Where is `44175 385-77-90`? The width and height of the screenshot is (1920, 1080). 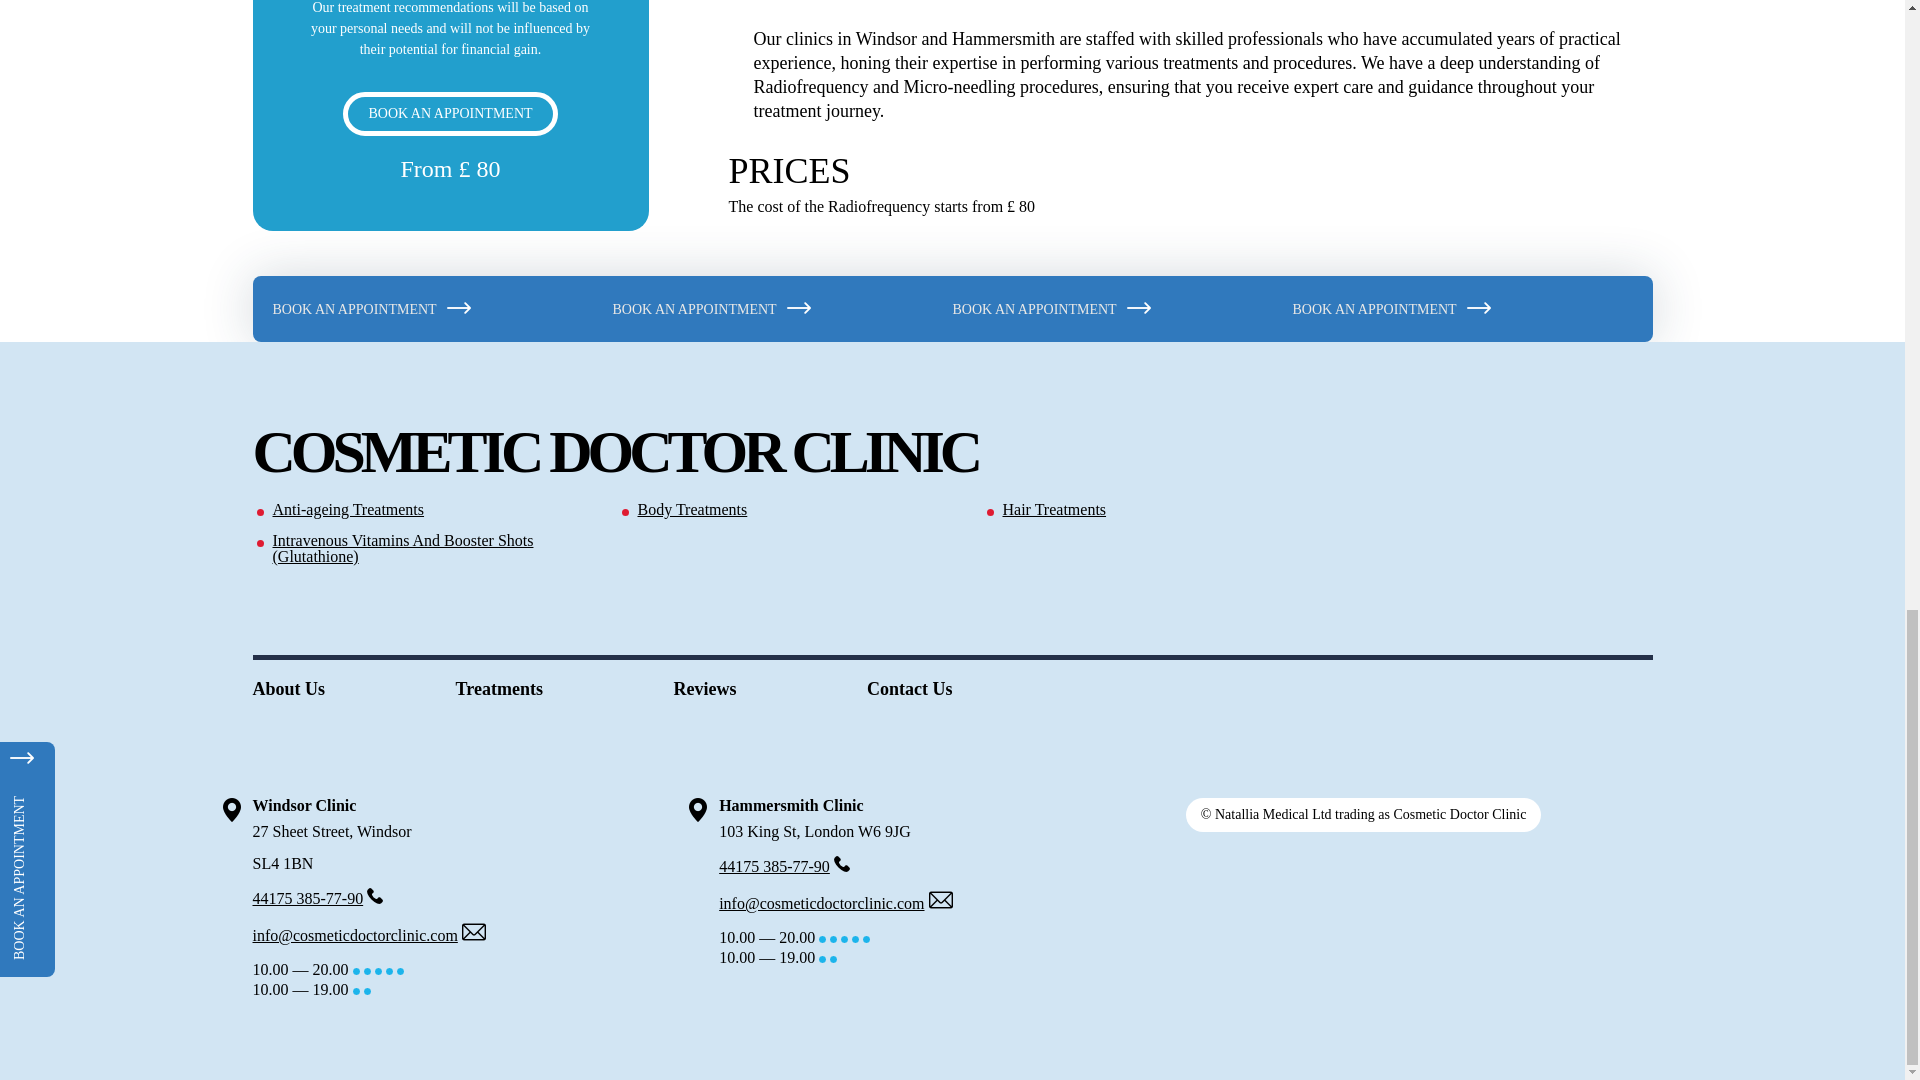 44175 385-77-90 is located at coordinates (306, 898).